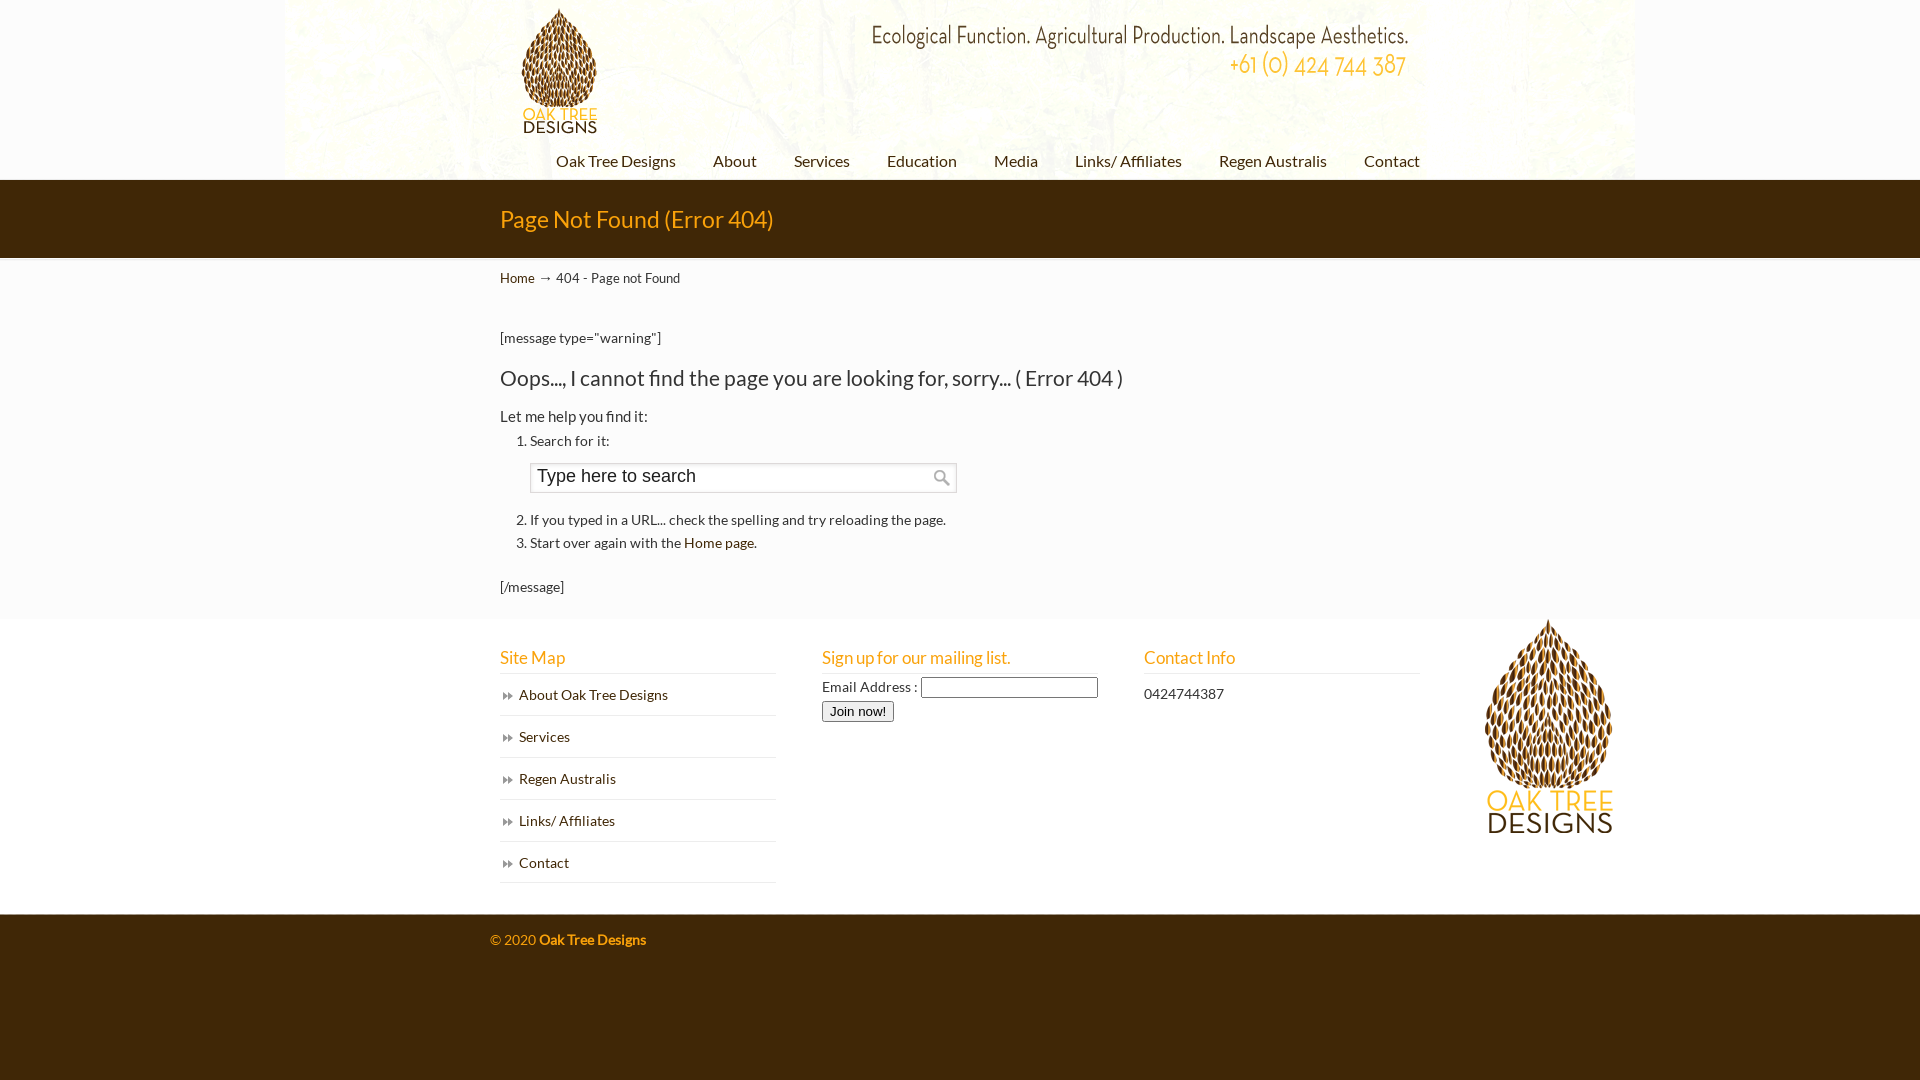 Image resolution: width=1920 pixels, height=1080 pixels. What do you see at coordinates (858, 712) in the screenshot?
I see `Join now!` at bounding box center [858, 712].